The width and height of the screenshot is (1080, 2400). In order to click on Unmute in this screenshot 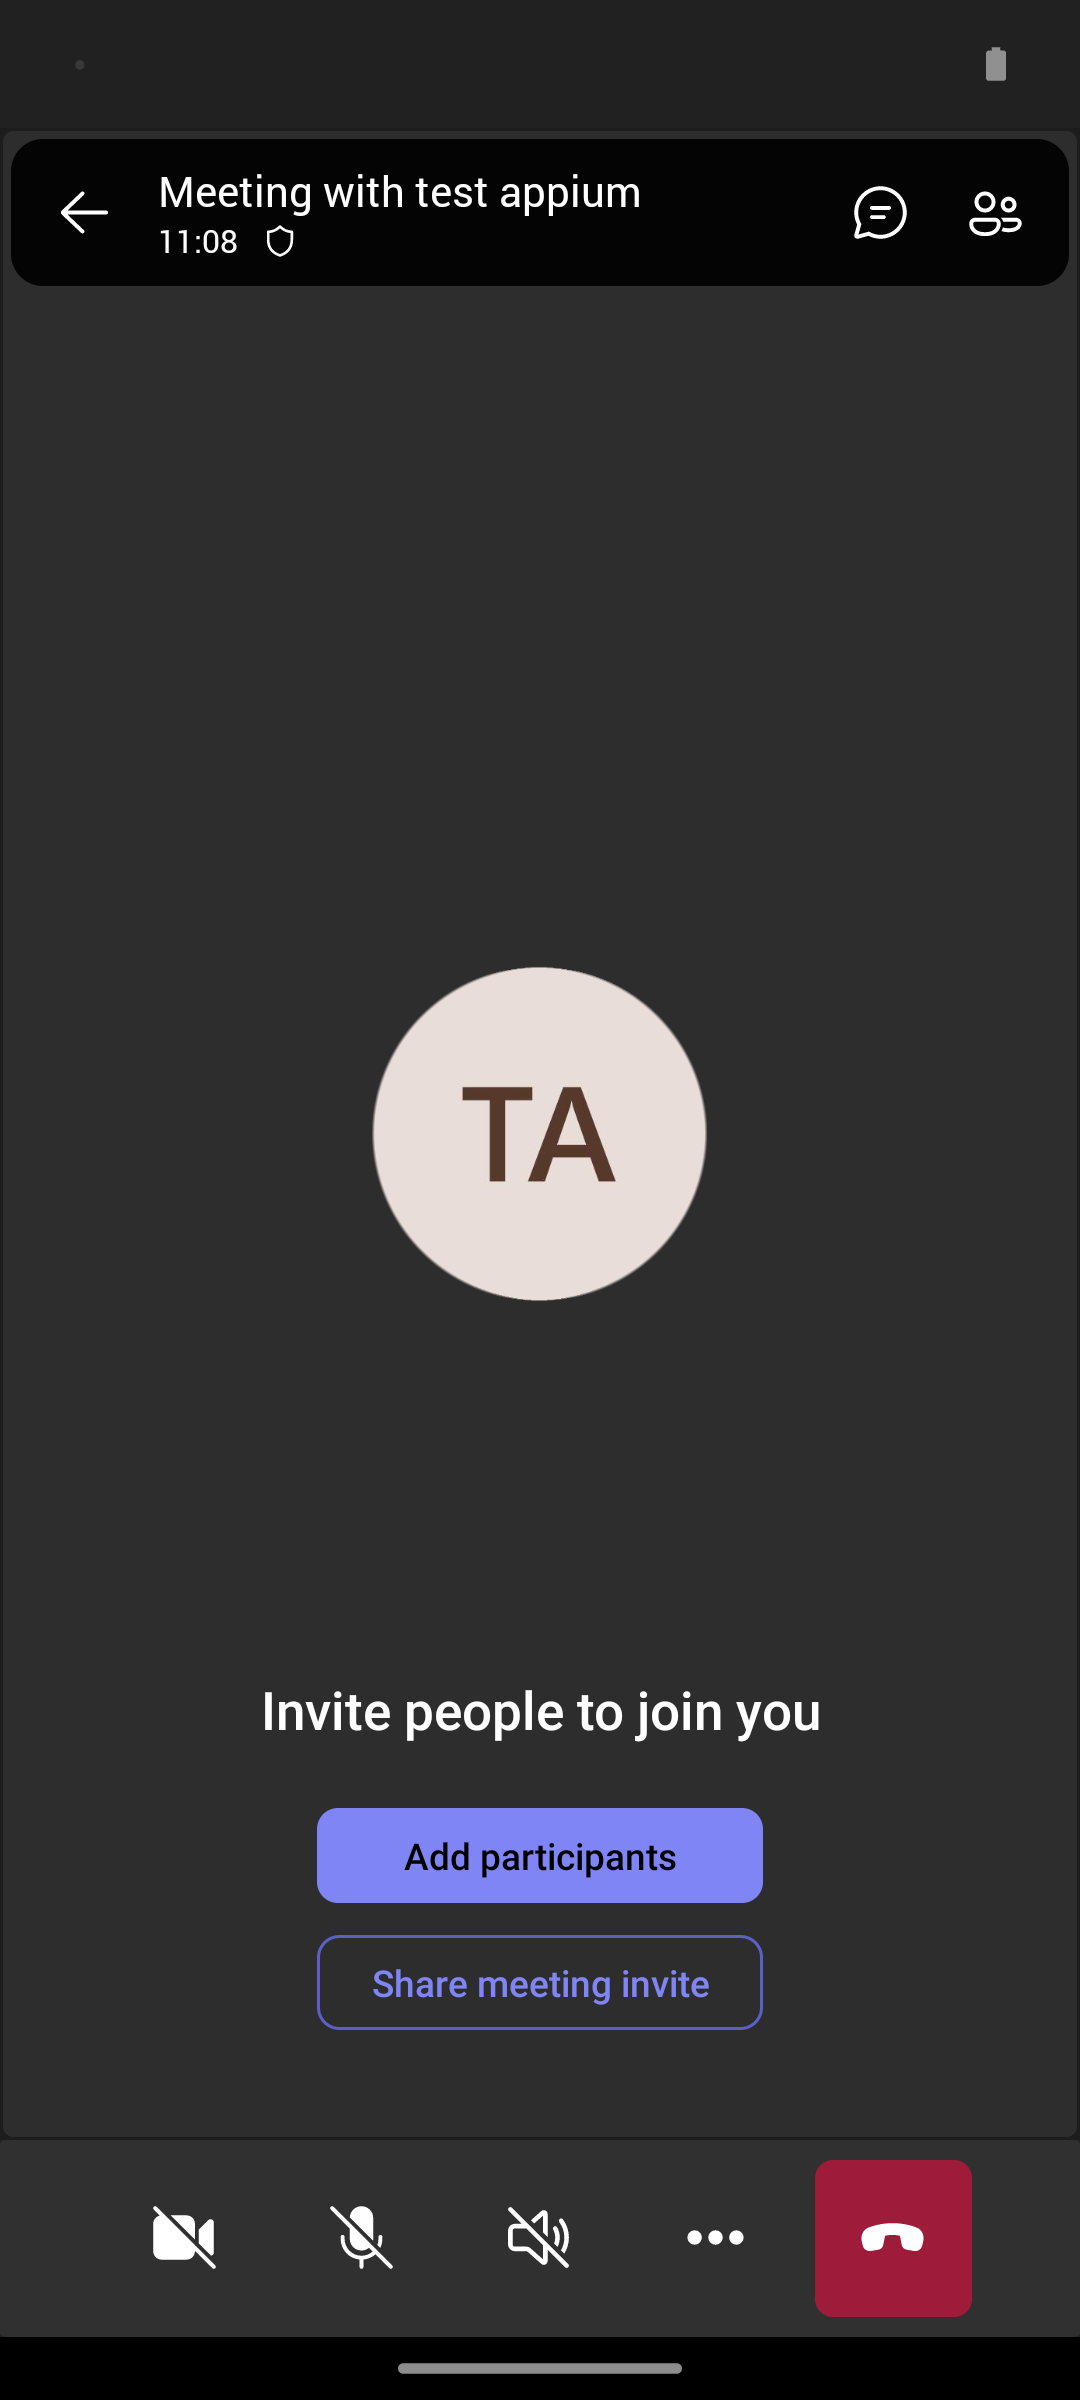, I will do `click(362, 2238)`.